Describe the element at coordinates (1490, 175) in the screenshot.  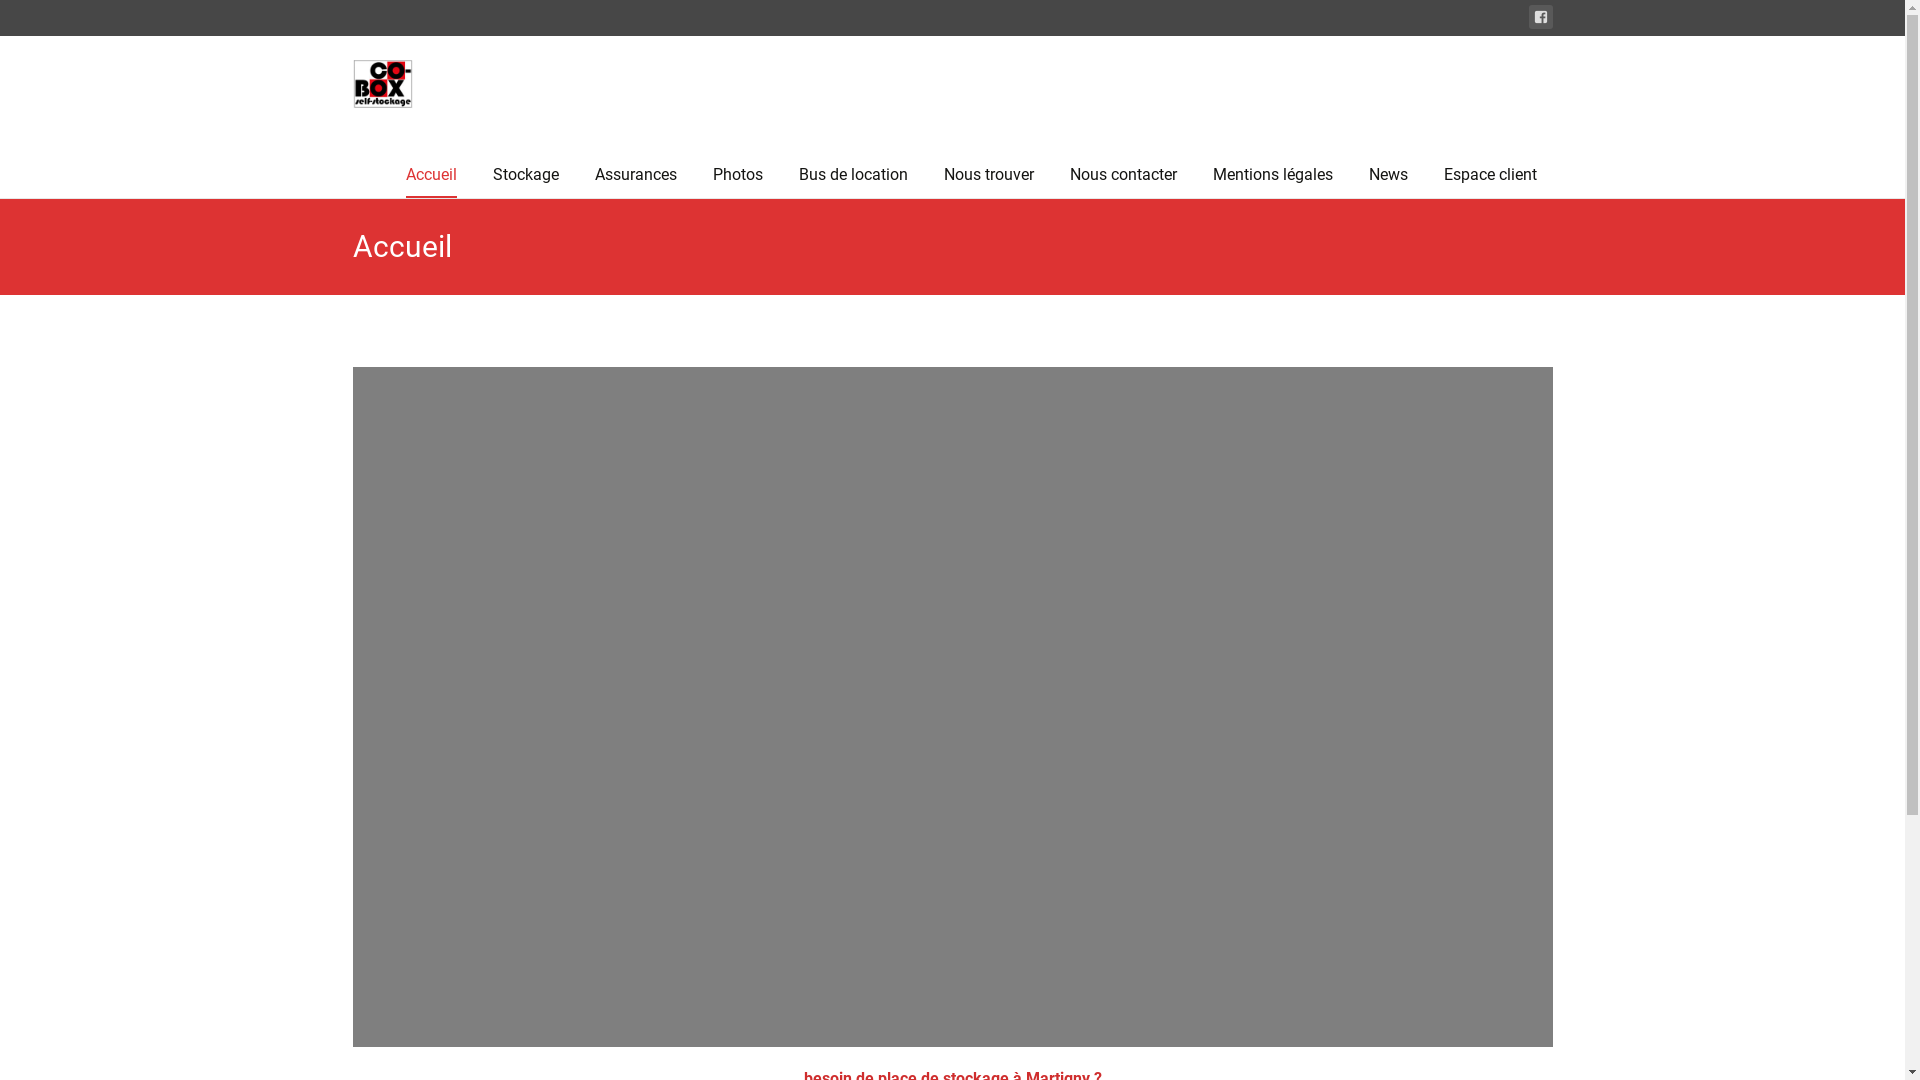
I see `Espace client` at that location.